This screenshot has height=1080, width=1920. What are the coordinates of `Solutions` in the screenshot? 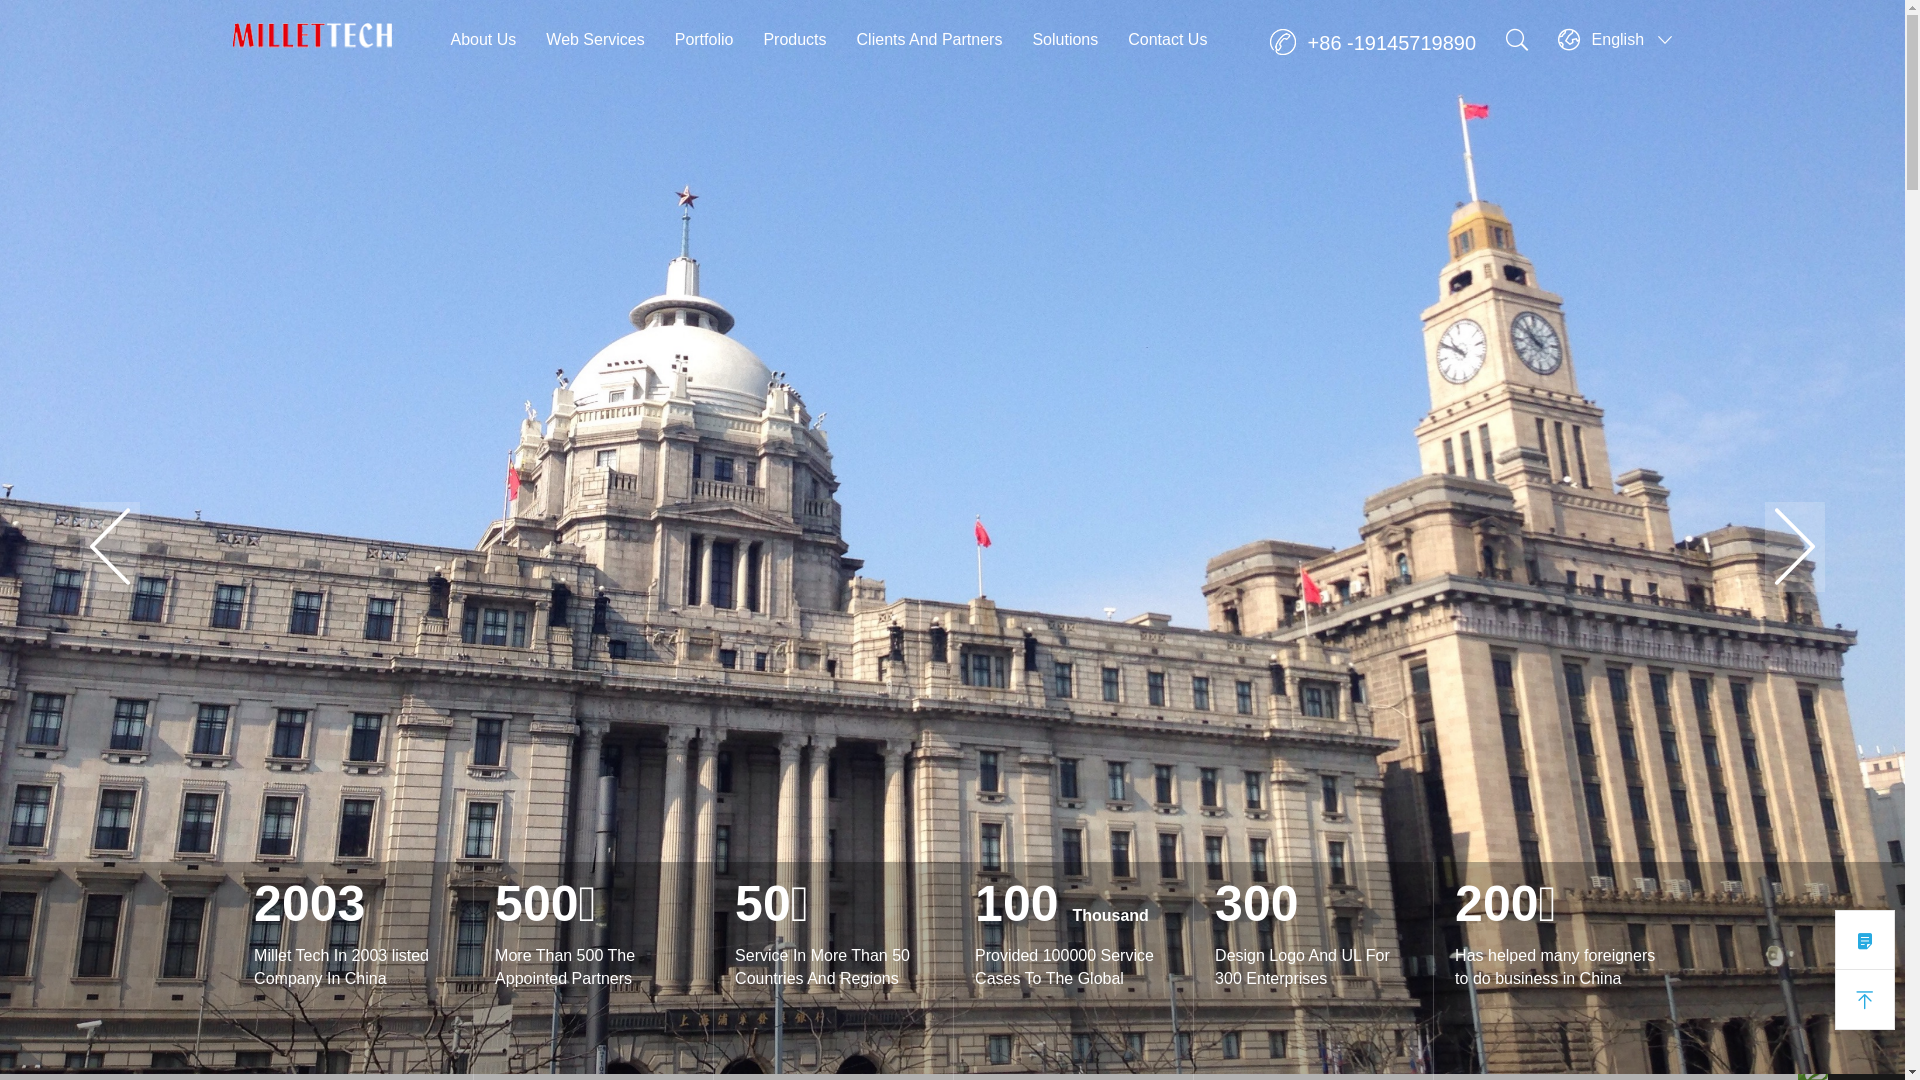 It's located at (1065, 40).